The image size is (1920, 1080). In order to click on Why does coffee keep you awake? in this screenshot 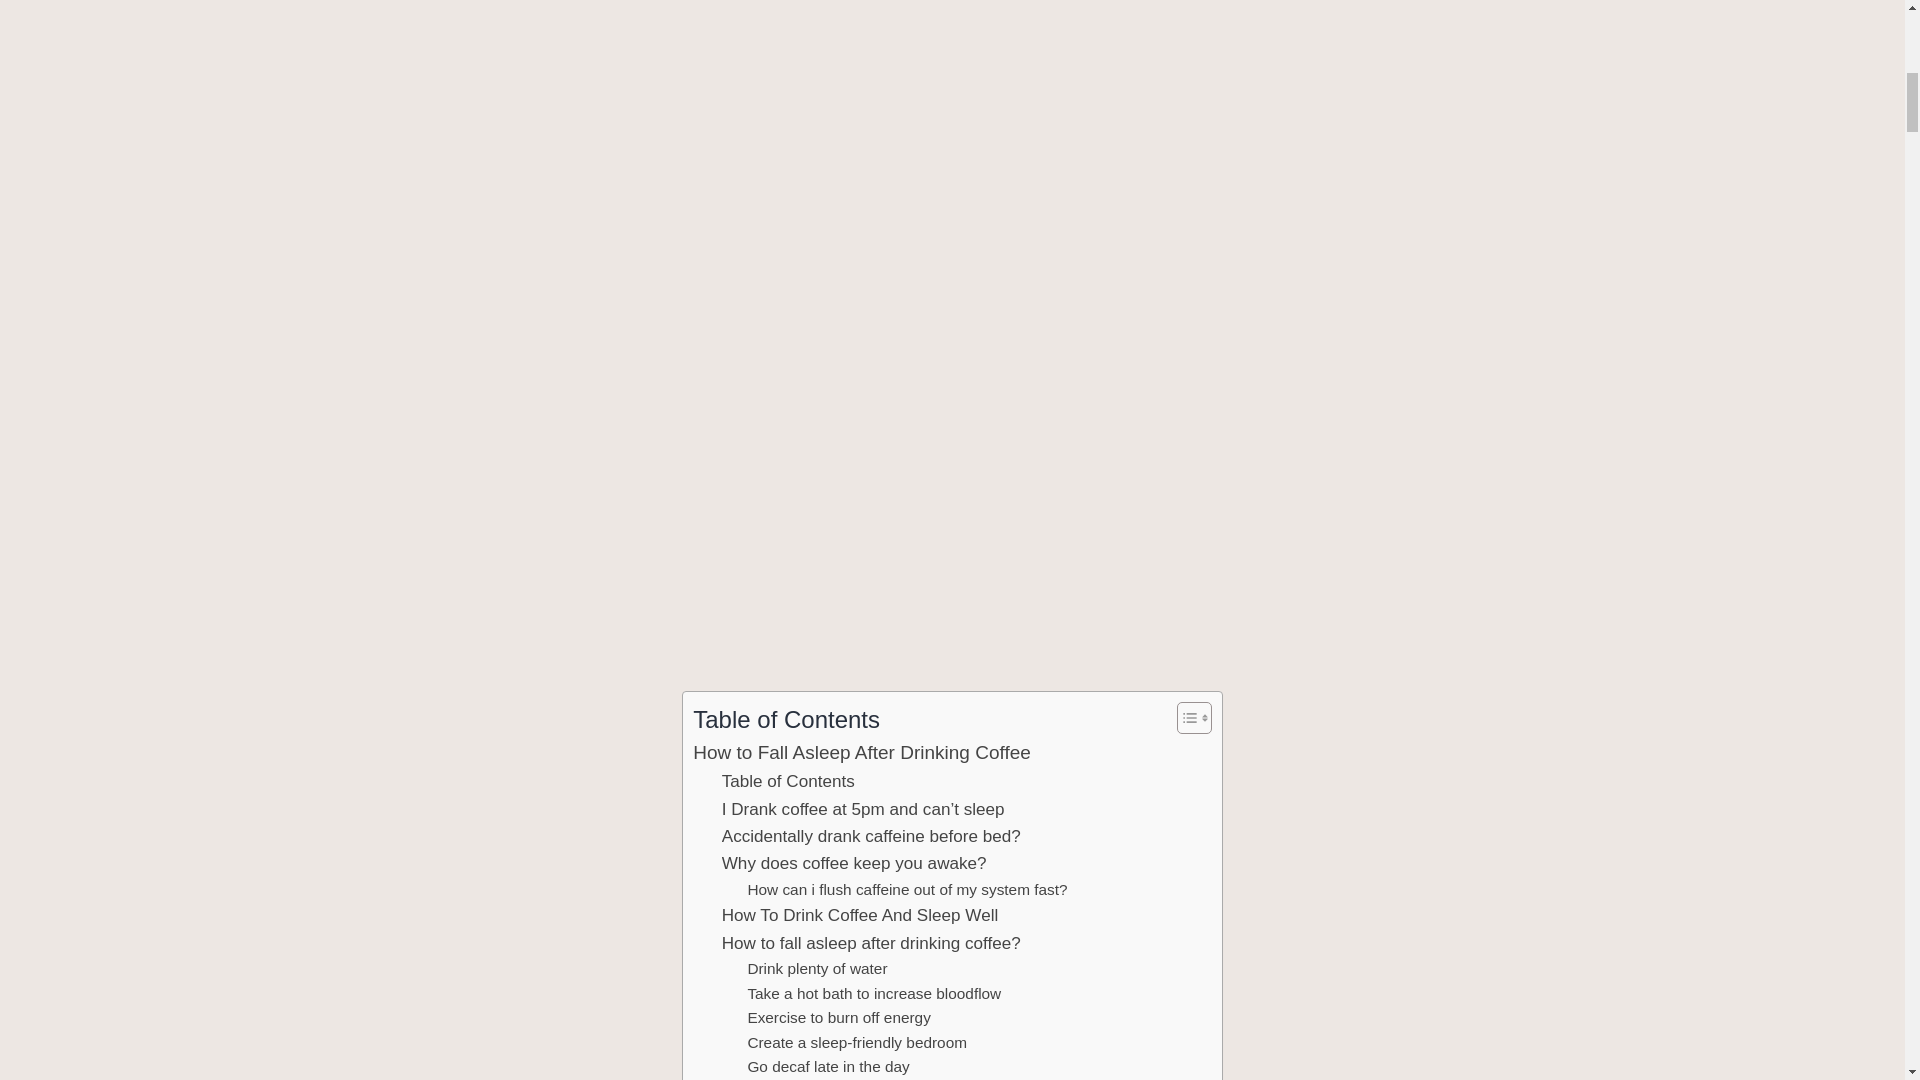, I will do `click(854, 862)`.